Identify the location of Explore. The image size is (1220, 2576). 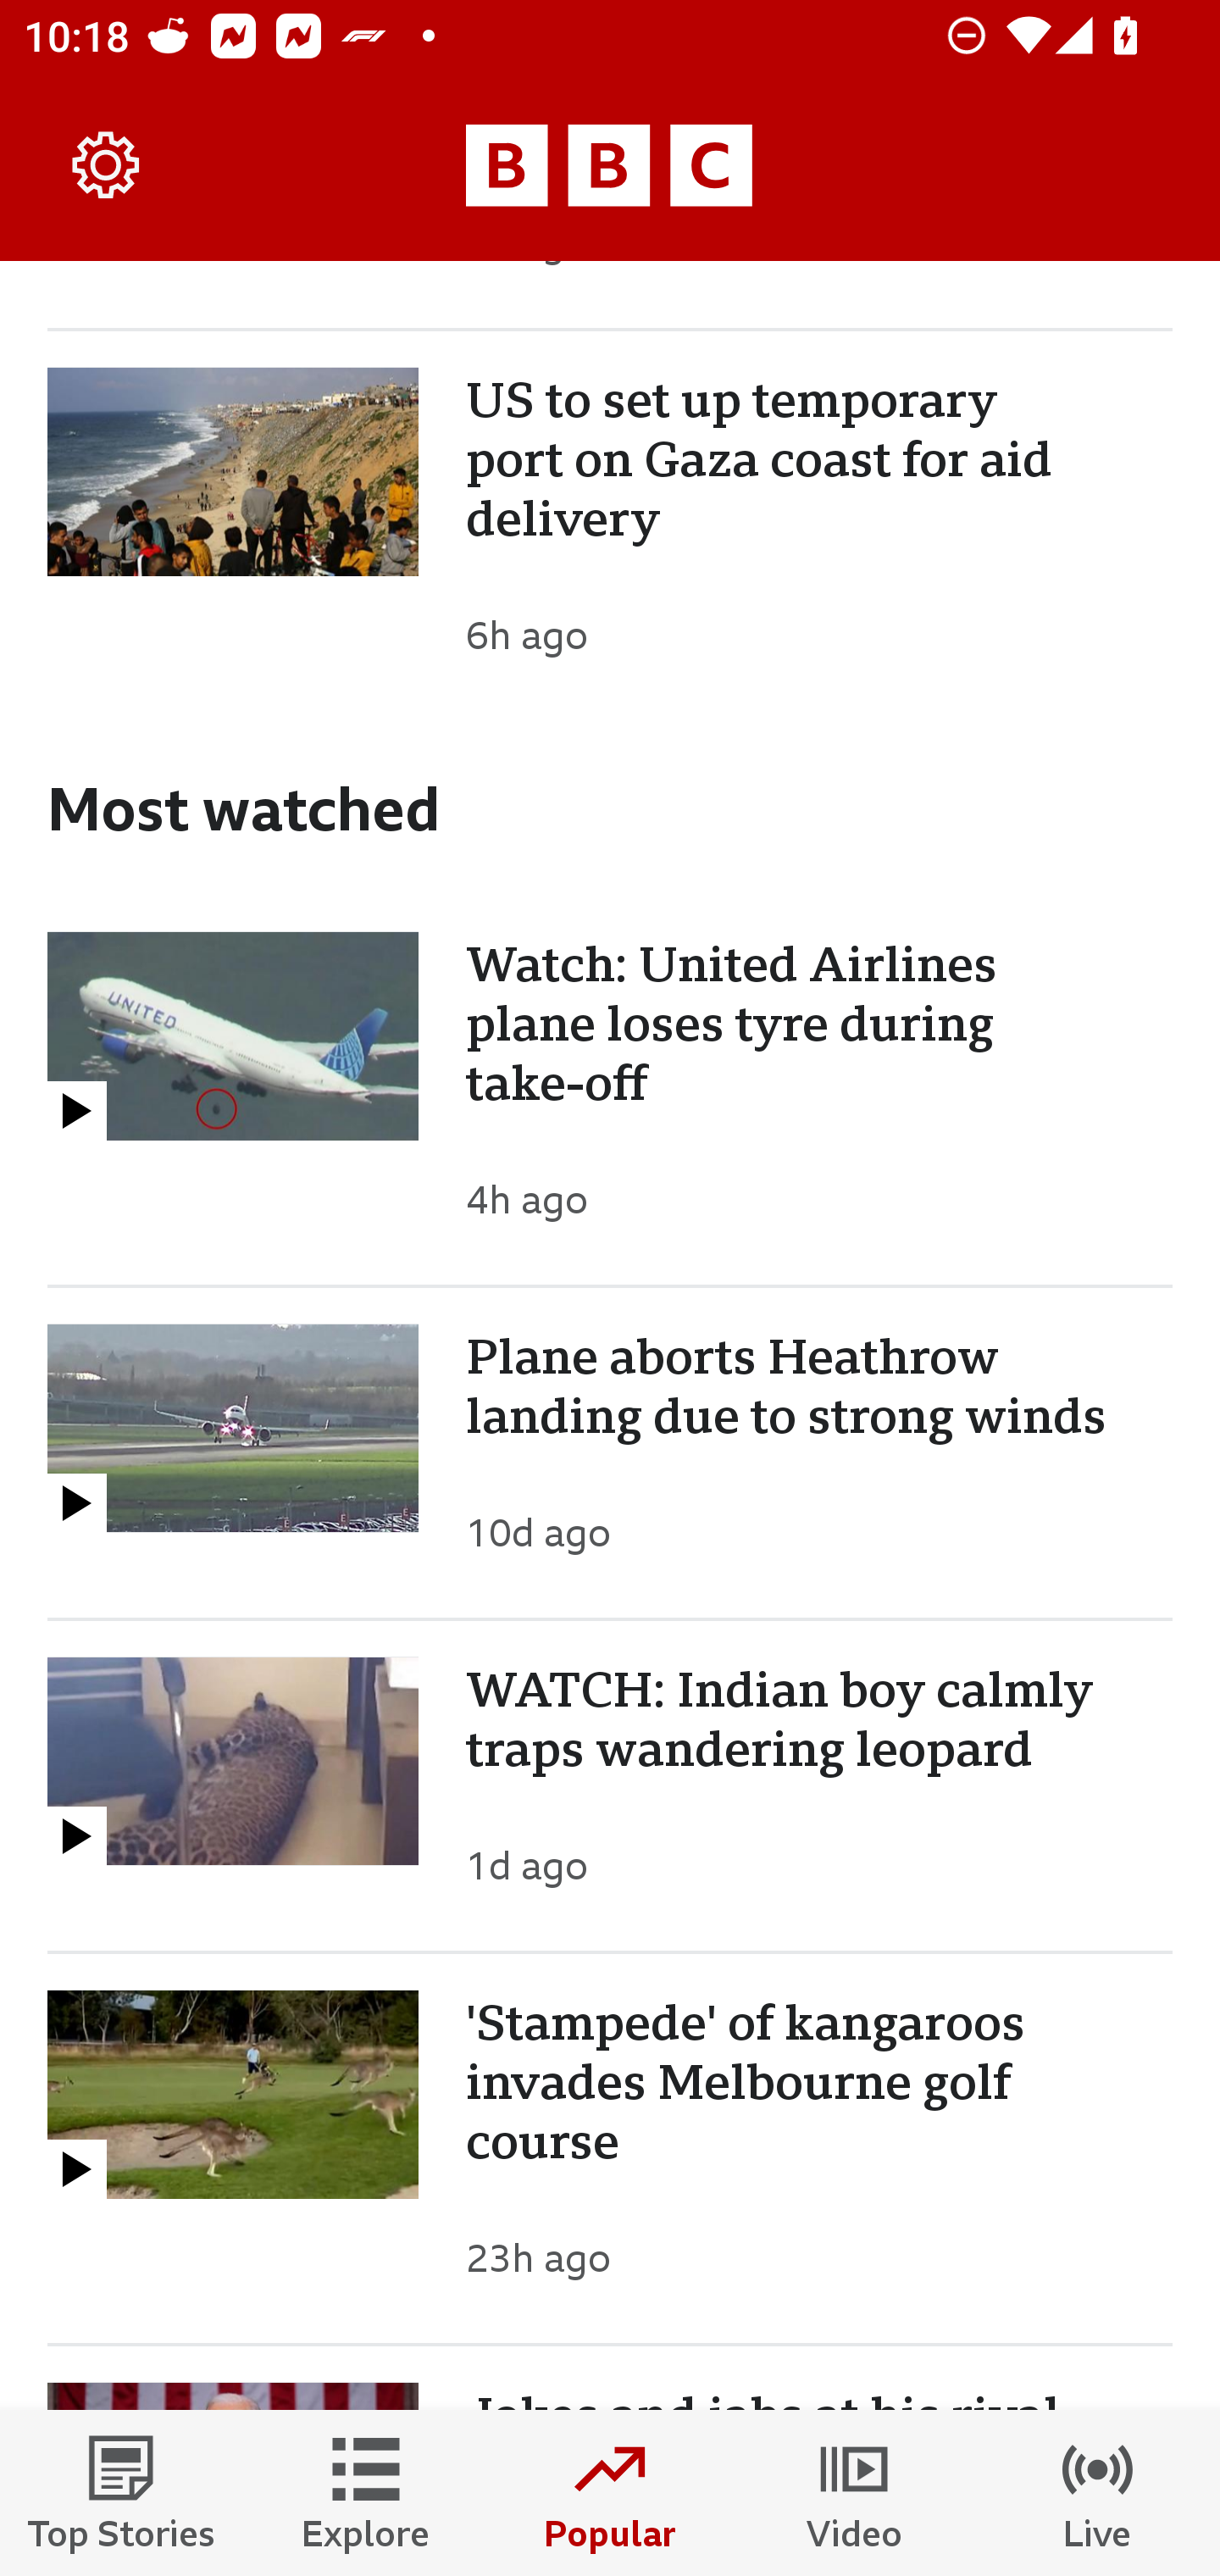
(366, 2493).